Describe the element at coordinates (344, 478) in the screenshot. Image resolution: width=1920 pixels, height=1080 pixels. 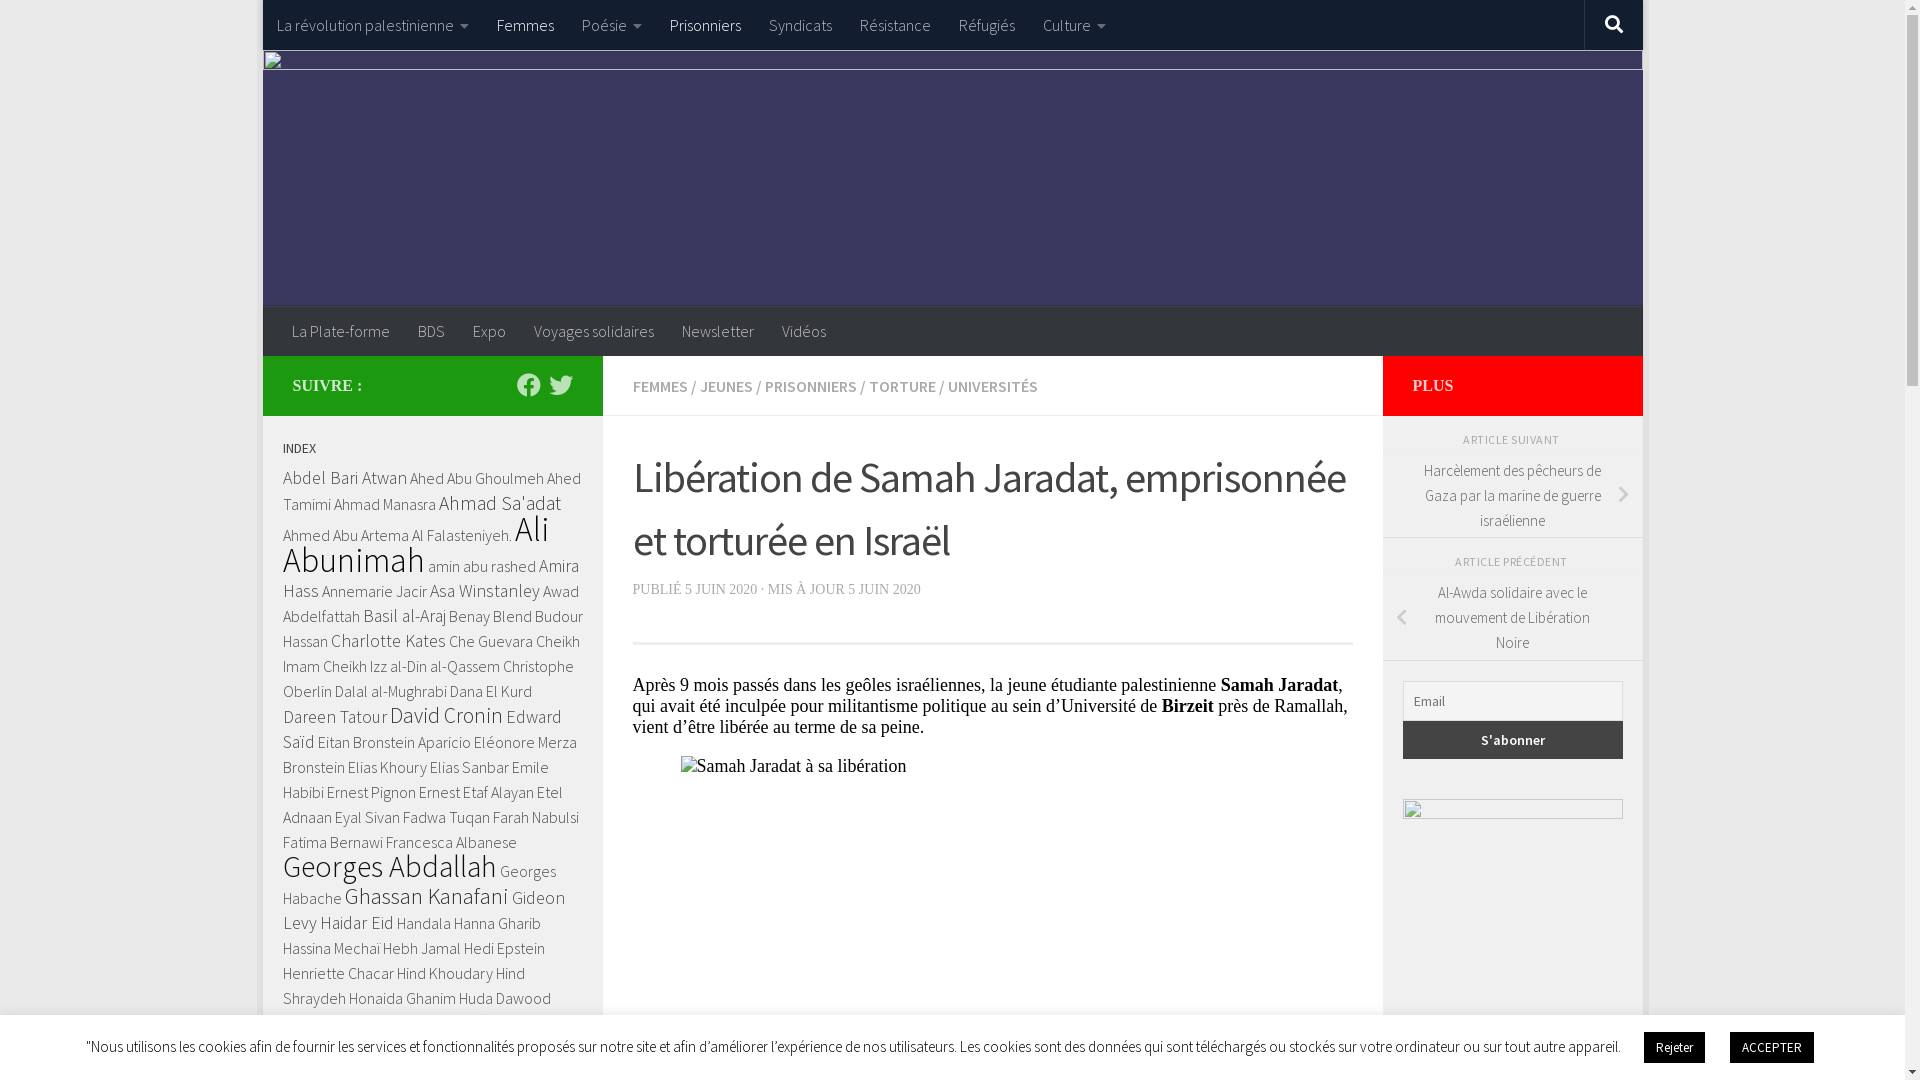
I see `Abdel Bari Atwan` at that location.